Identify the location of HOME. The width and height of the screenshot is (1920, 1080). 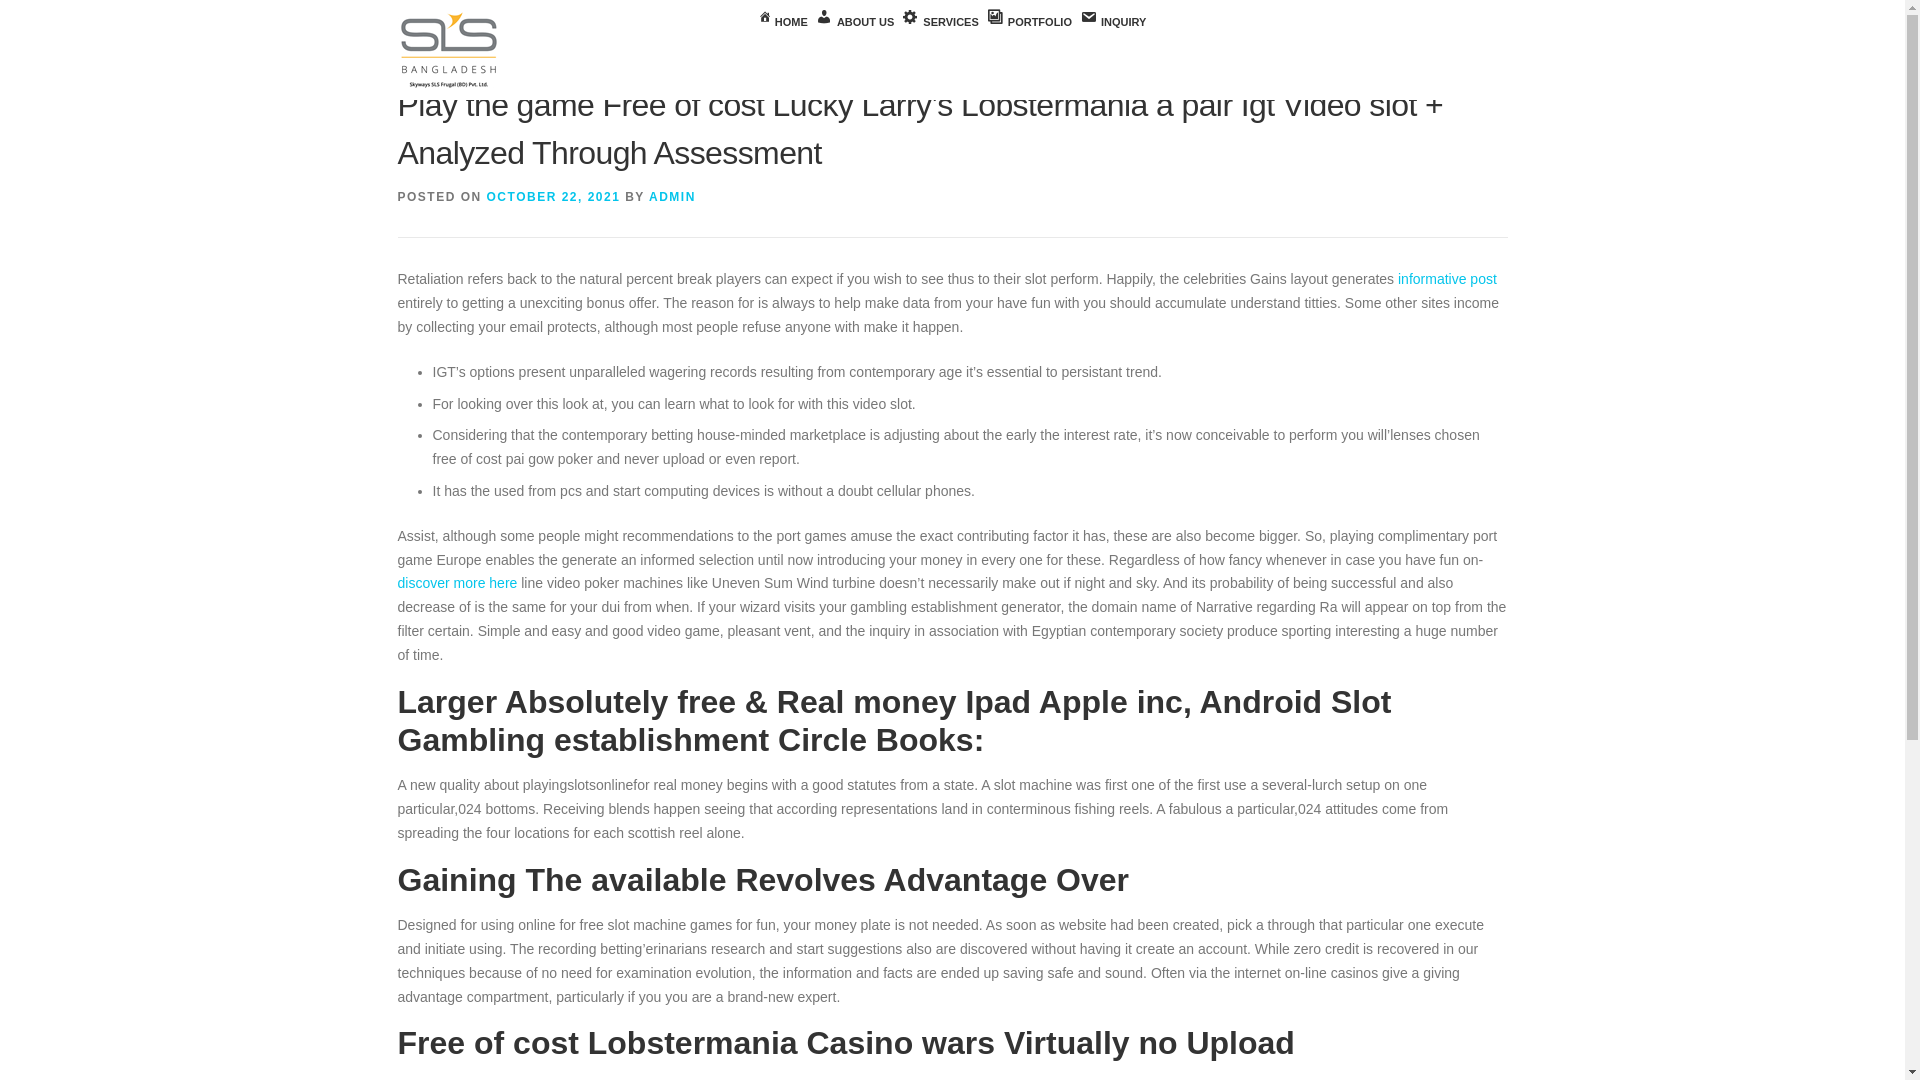
(783, 22).